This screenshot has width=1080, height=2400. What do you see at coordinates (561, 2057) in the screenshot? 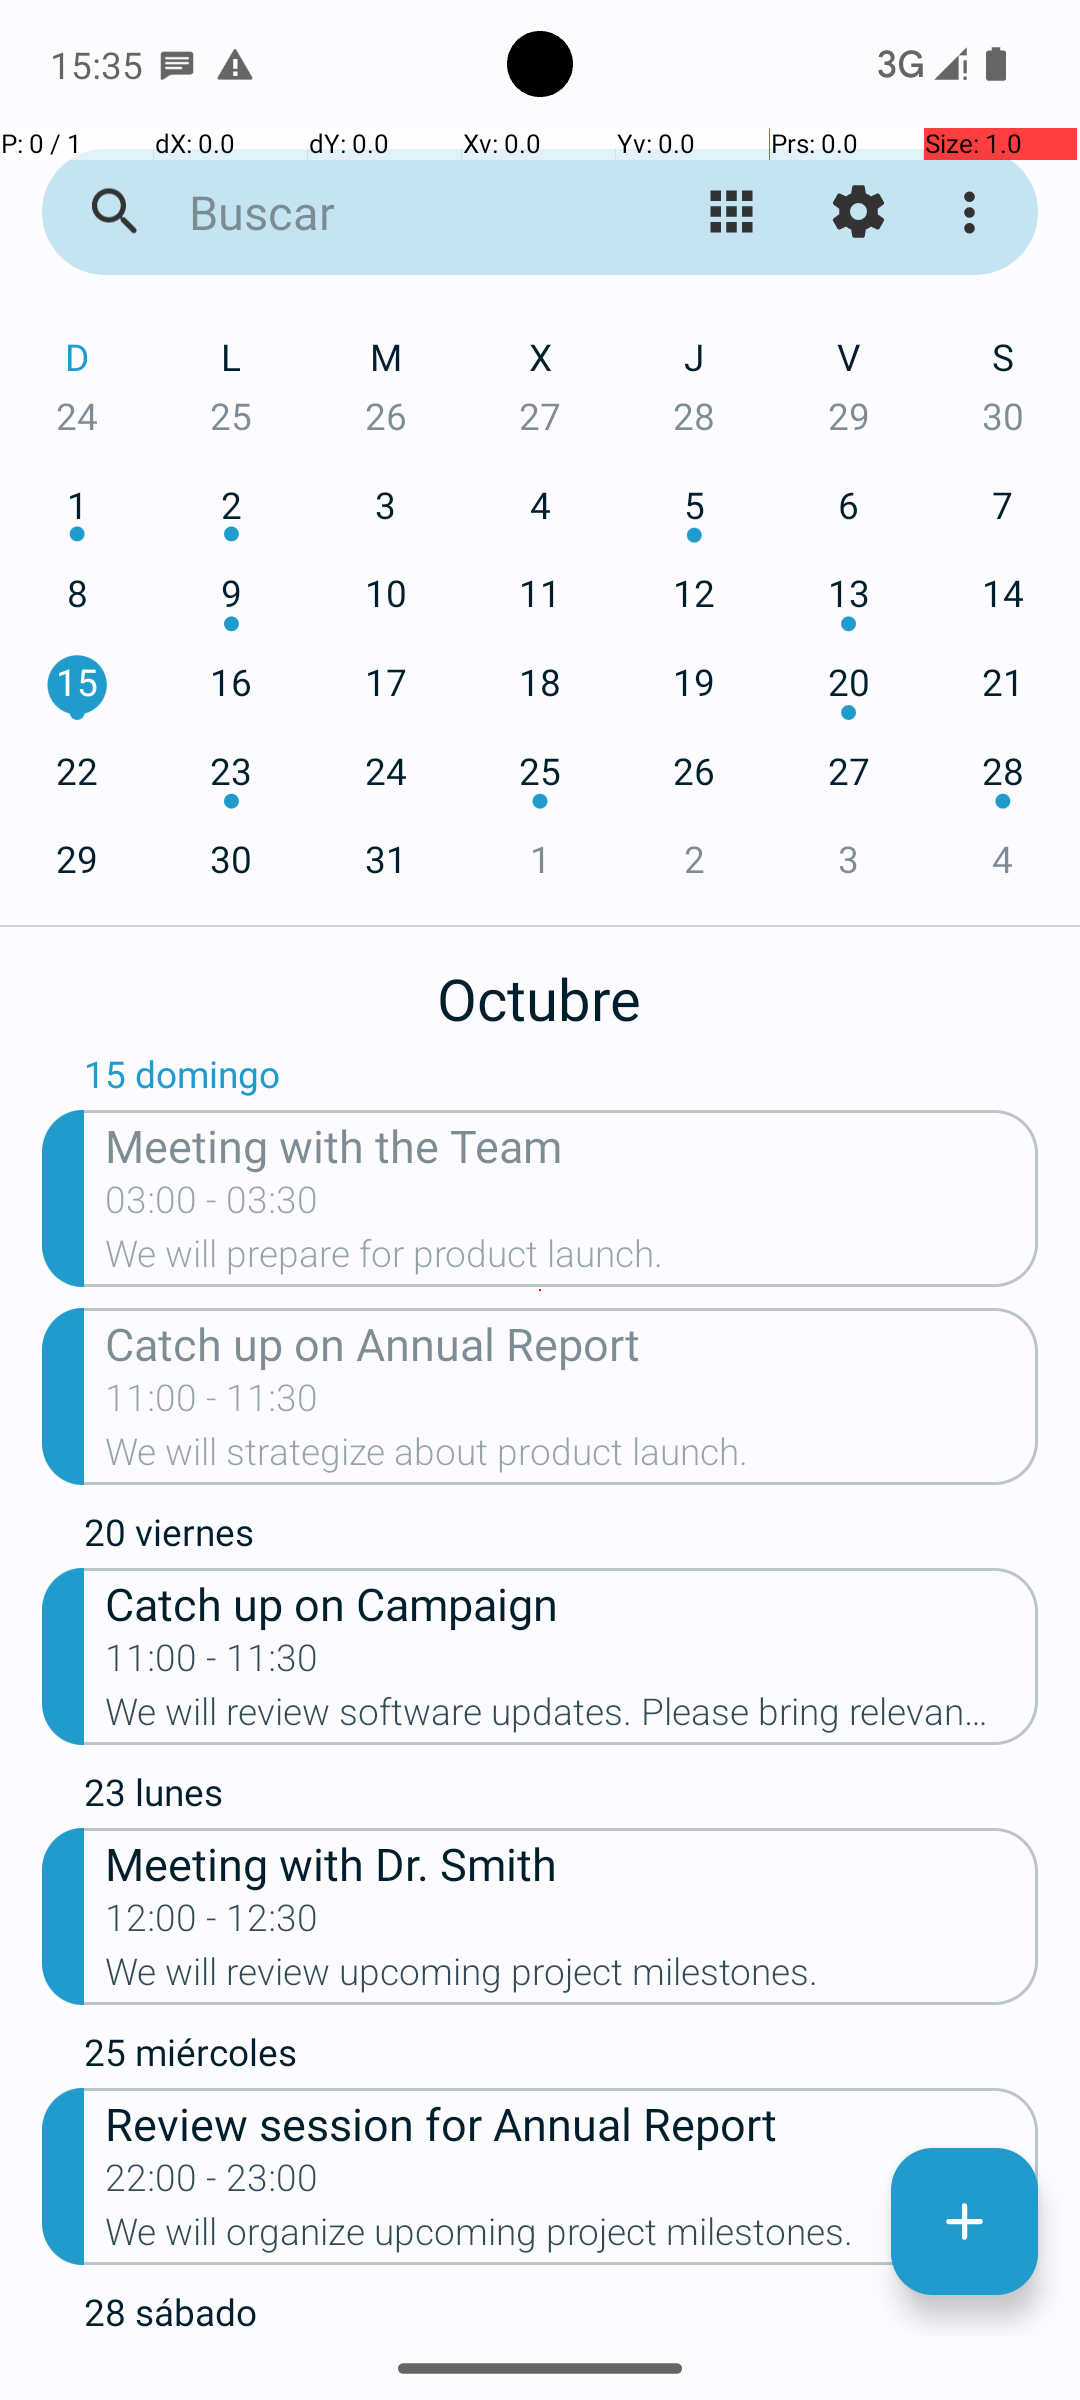
I see `25 miércoles` at bounding box center [561, 2057].